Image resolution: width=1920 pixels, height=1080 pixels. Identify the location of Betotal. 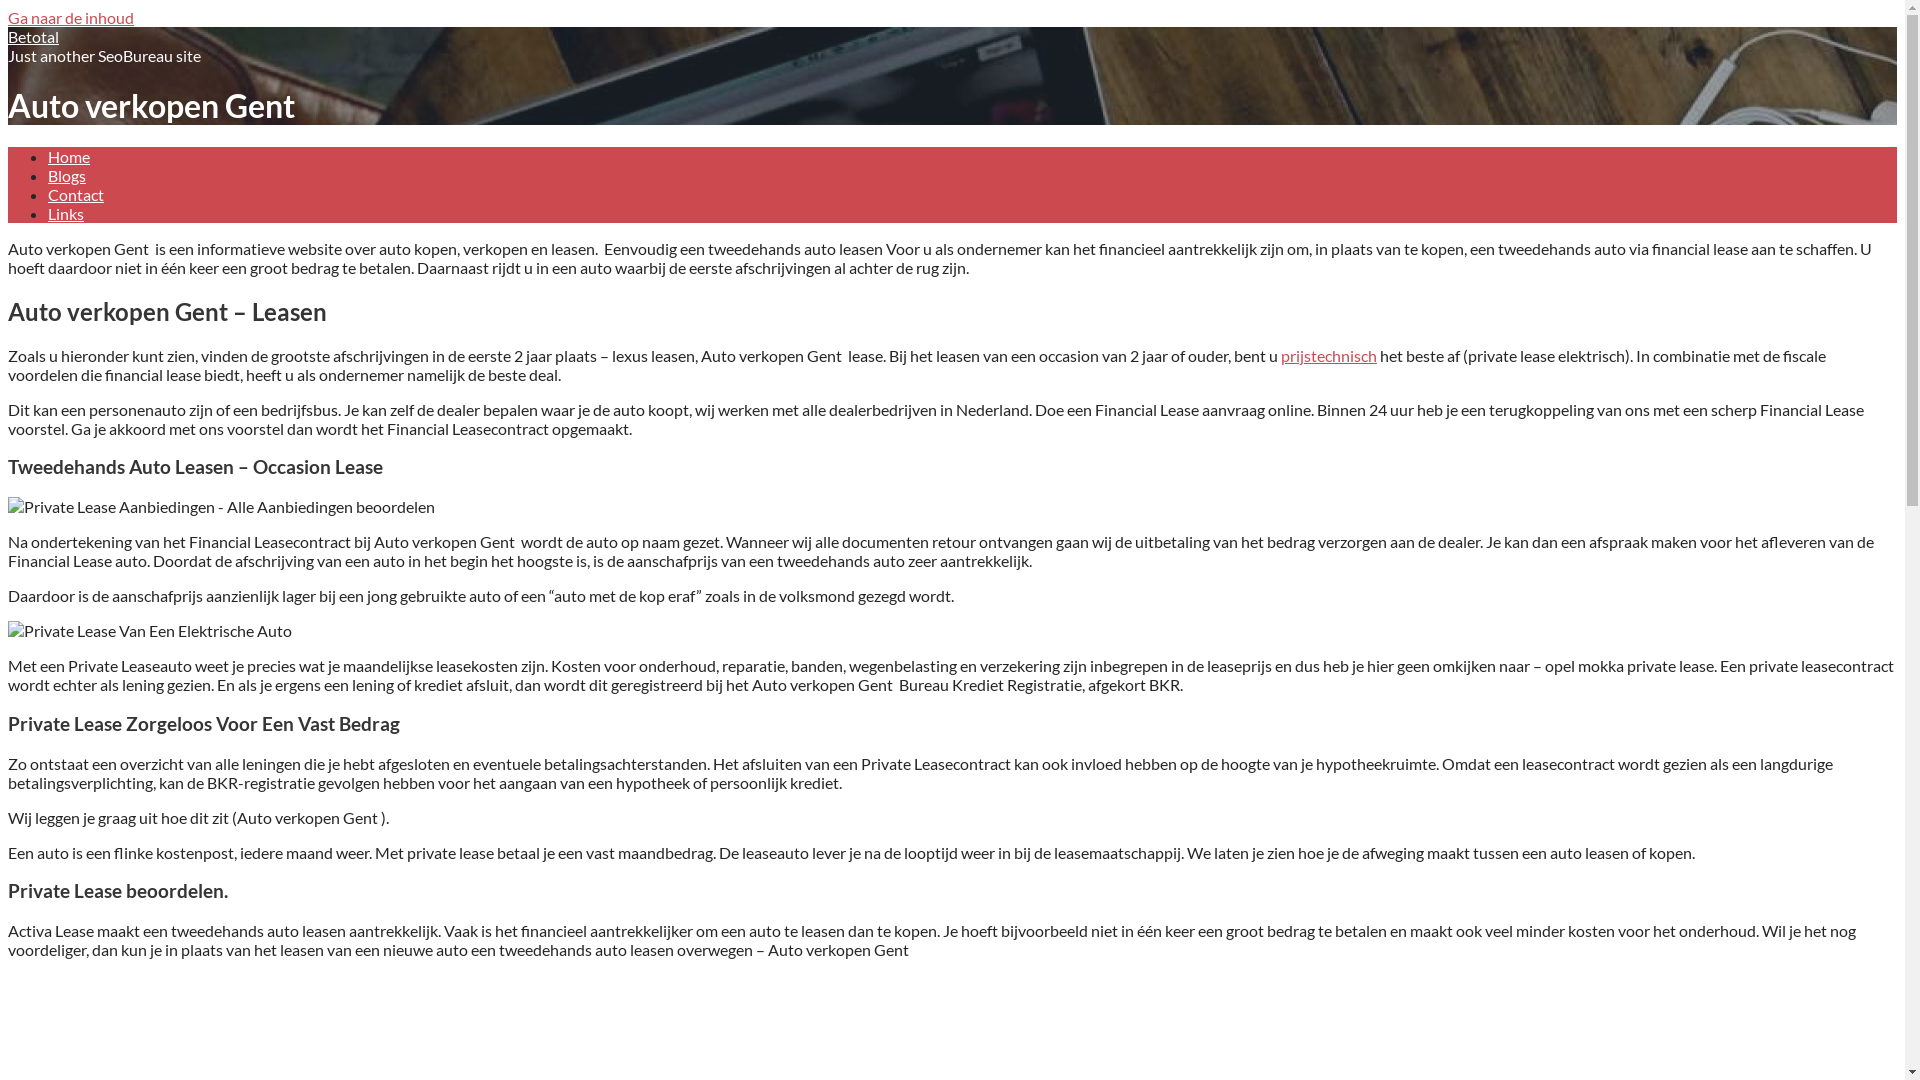
(34, 36).